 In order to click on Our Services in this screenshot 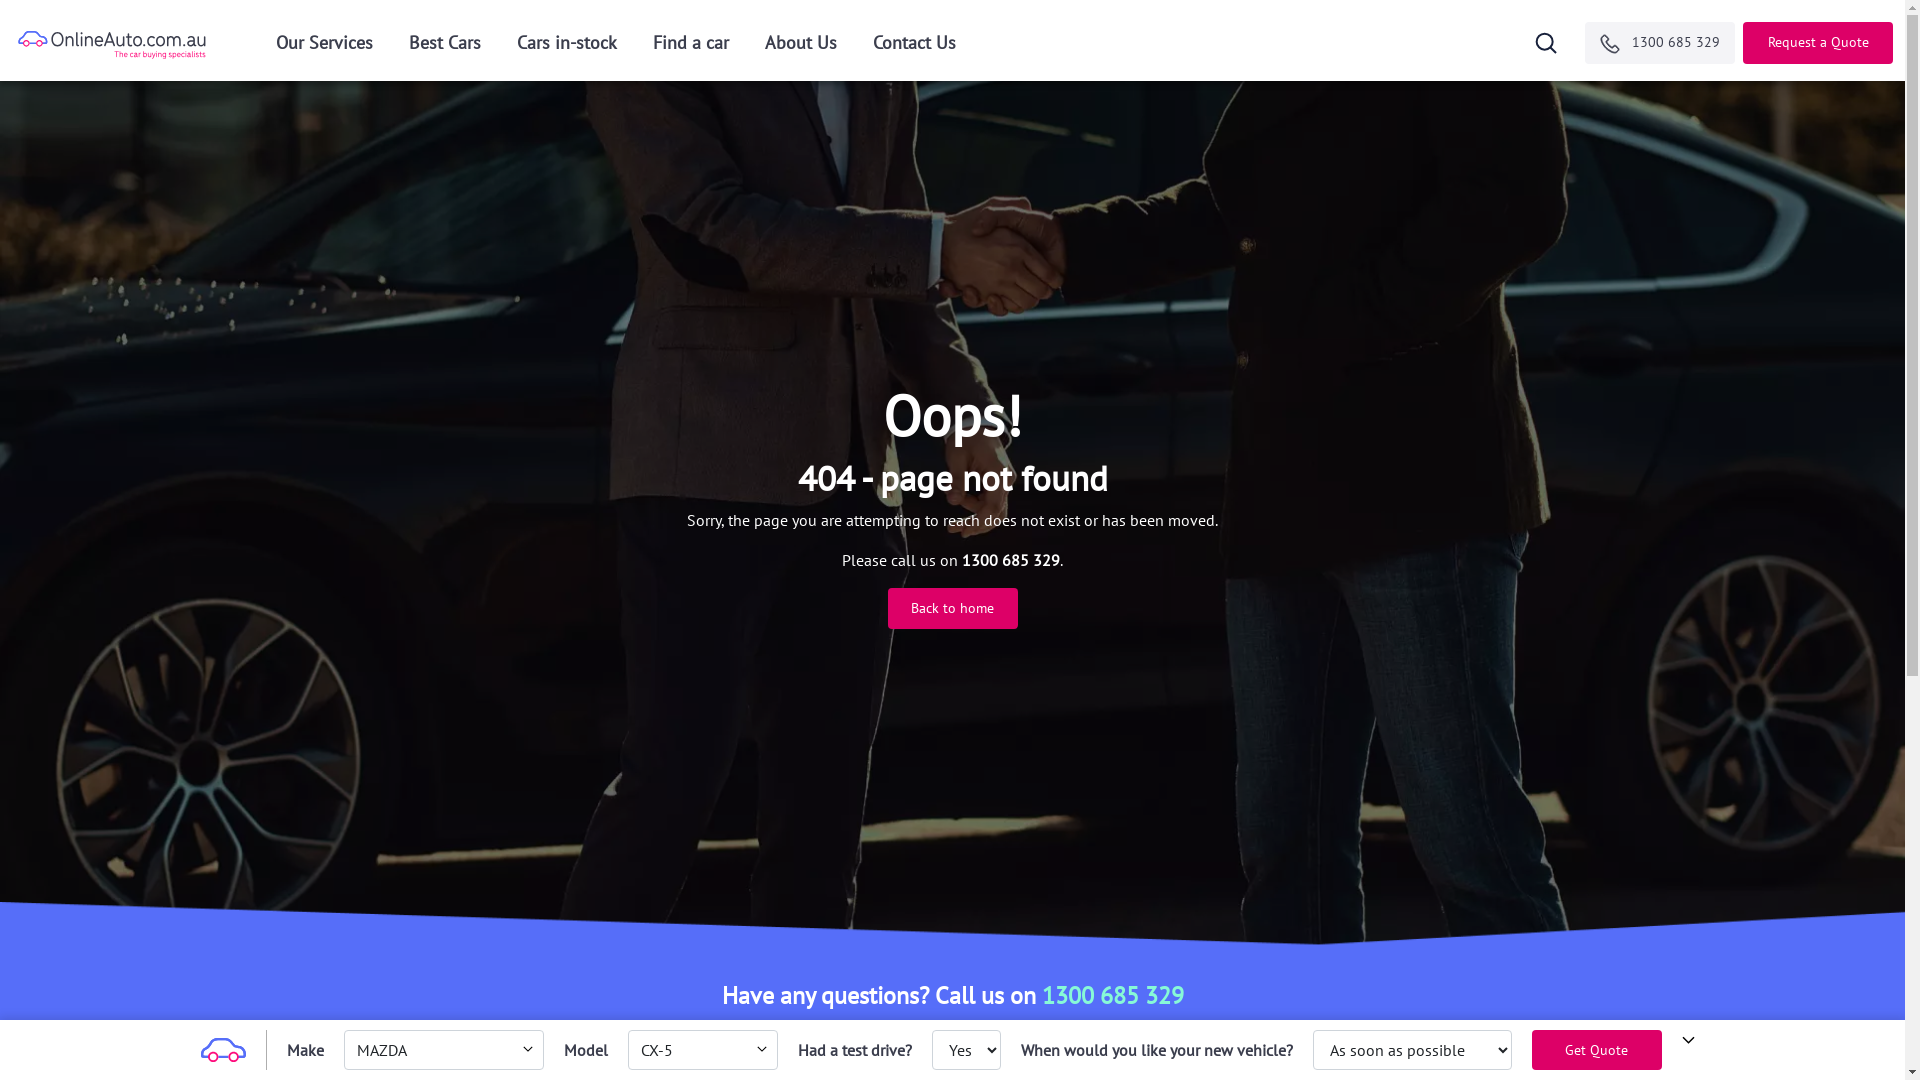, I will do `click(324, 48)`.